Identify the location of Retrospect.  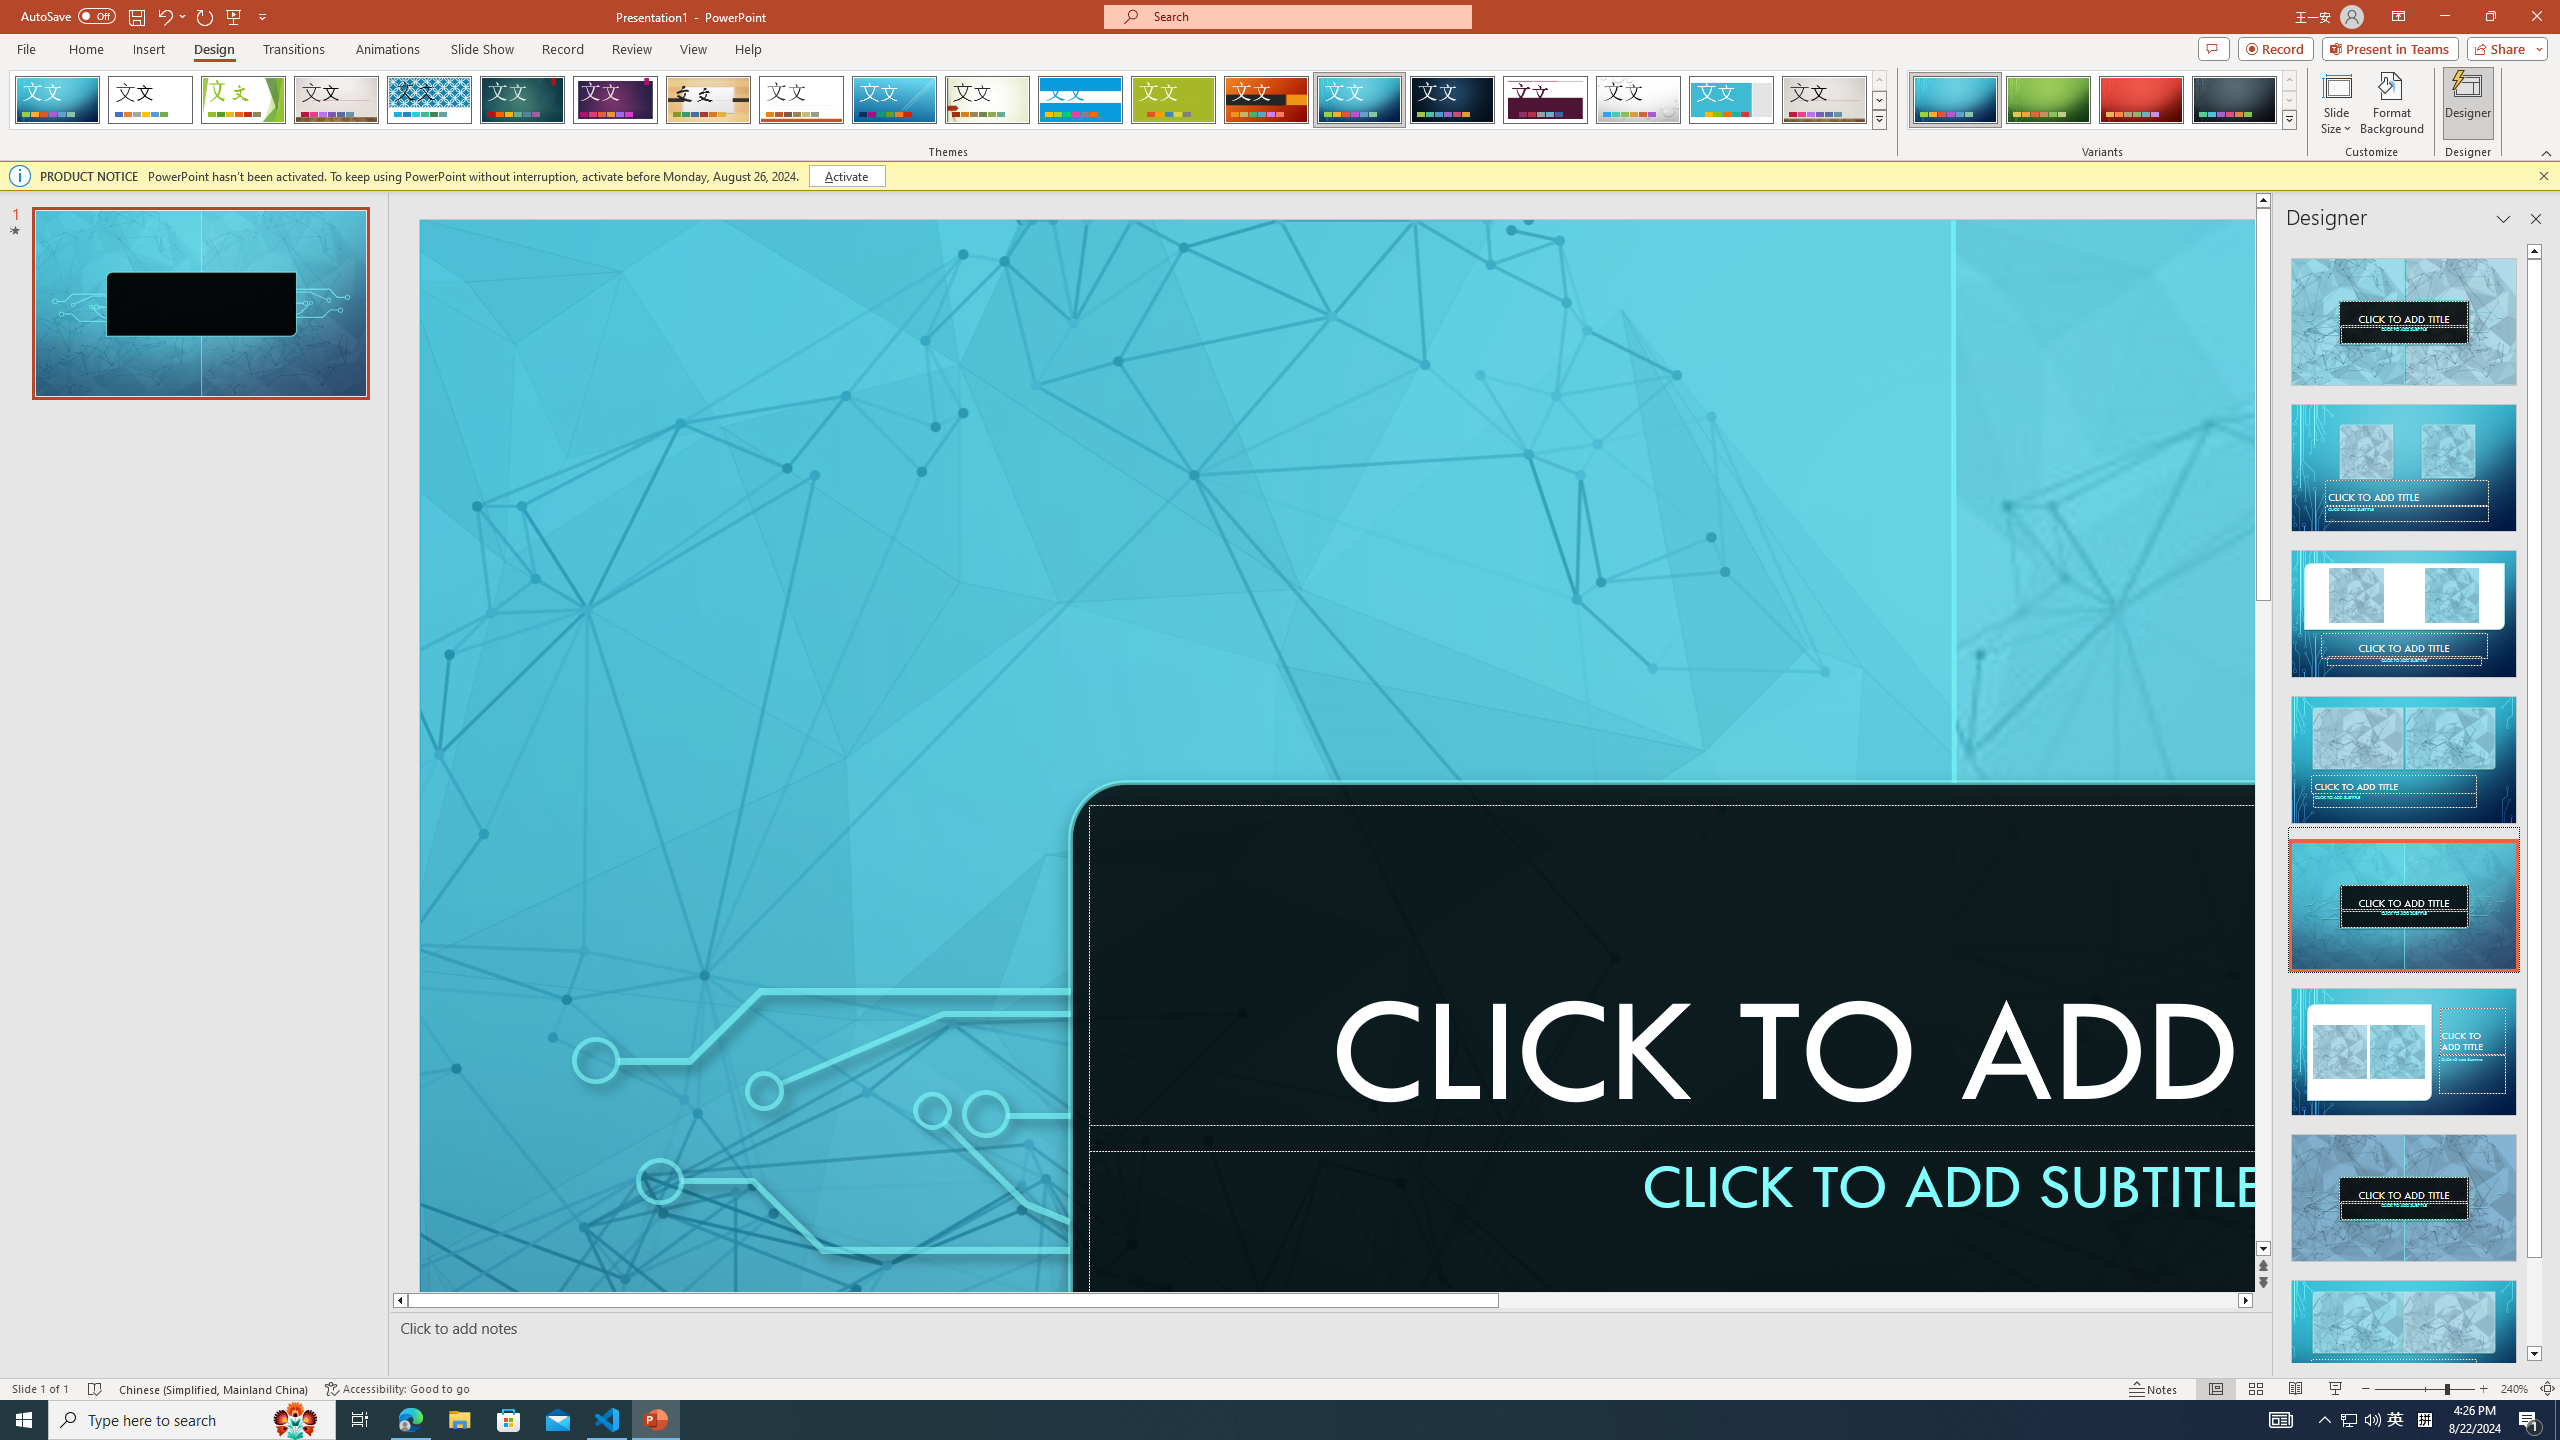
(801, 100).